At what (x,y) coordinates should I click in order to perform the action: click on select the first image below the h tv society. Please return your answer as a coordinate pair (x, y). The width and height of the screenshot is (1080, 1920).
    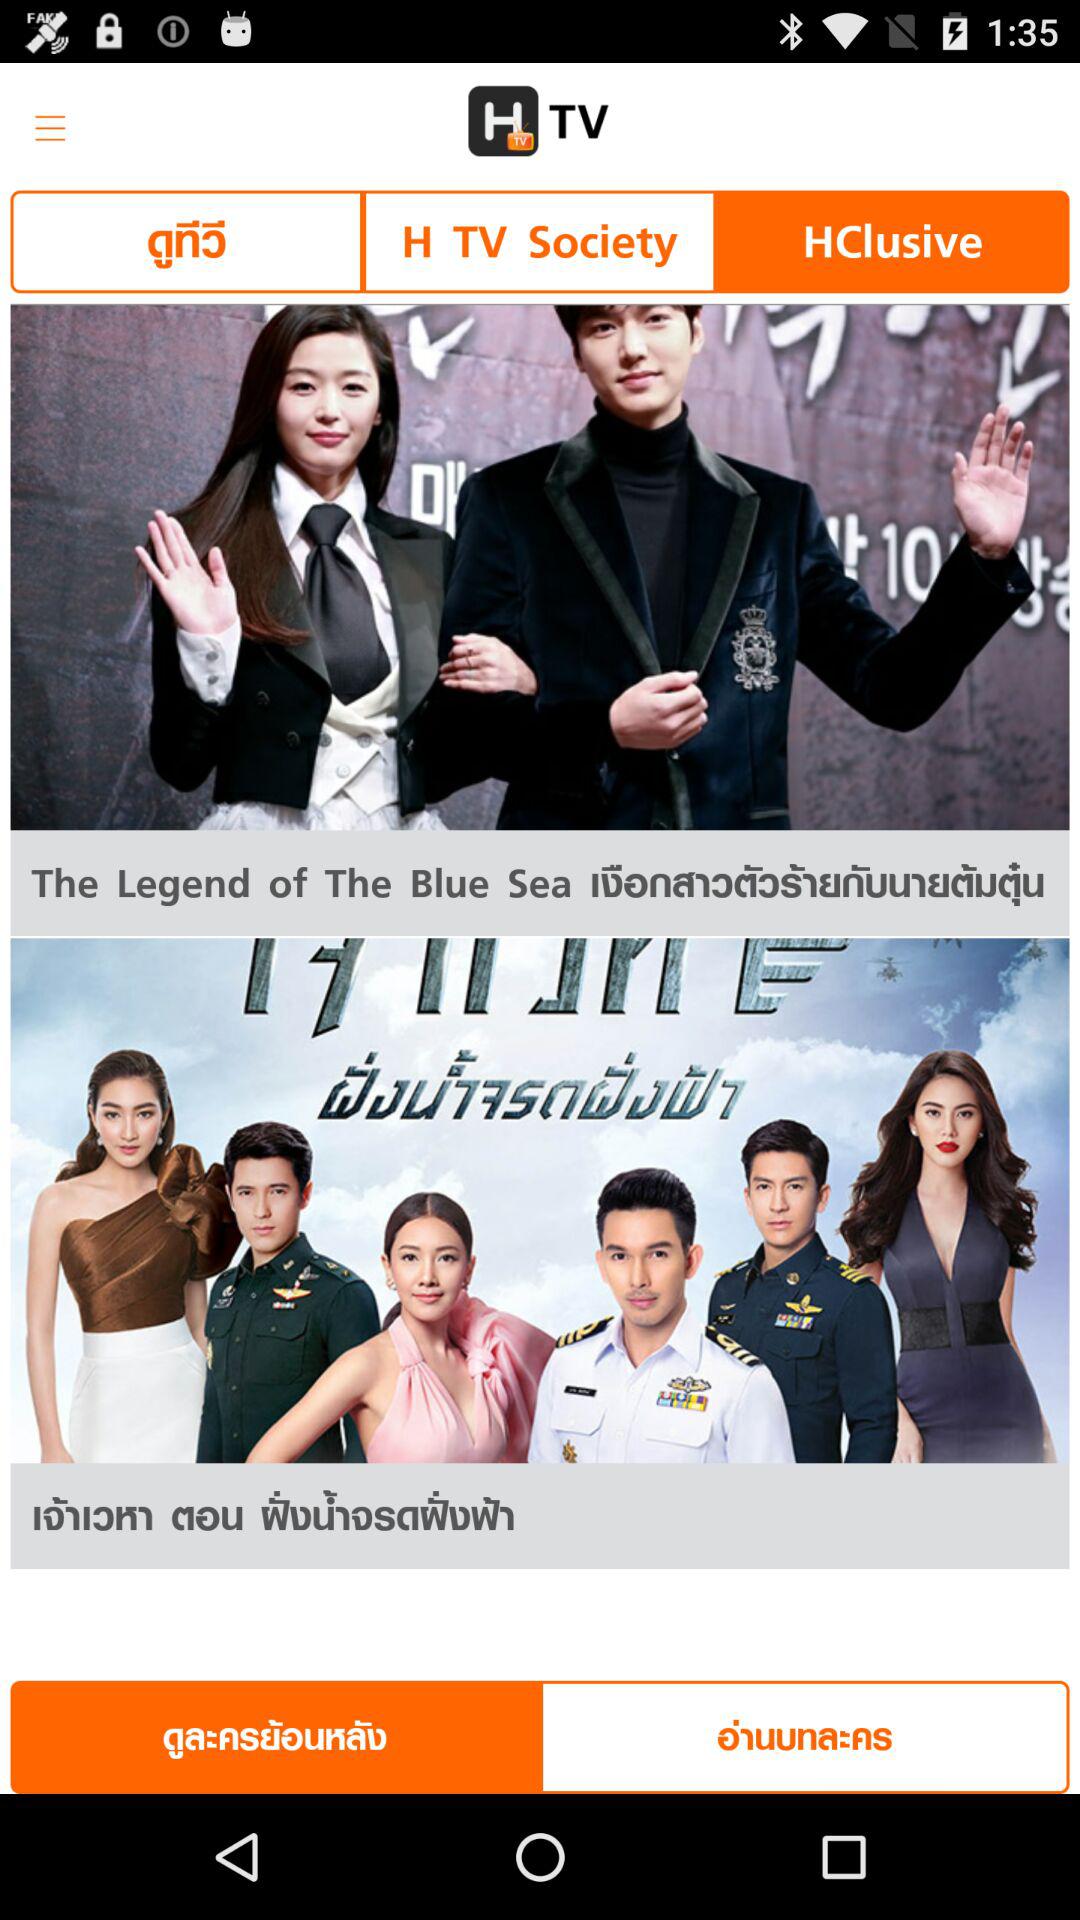
    Looking at the image, I should click on (540, 567).